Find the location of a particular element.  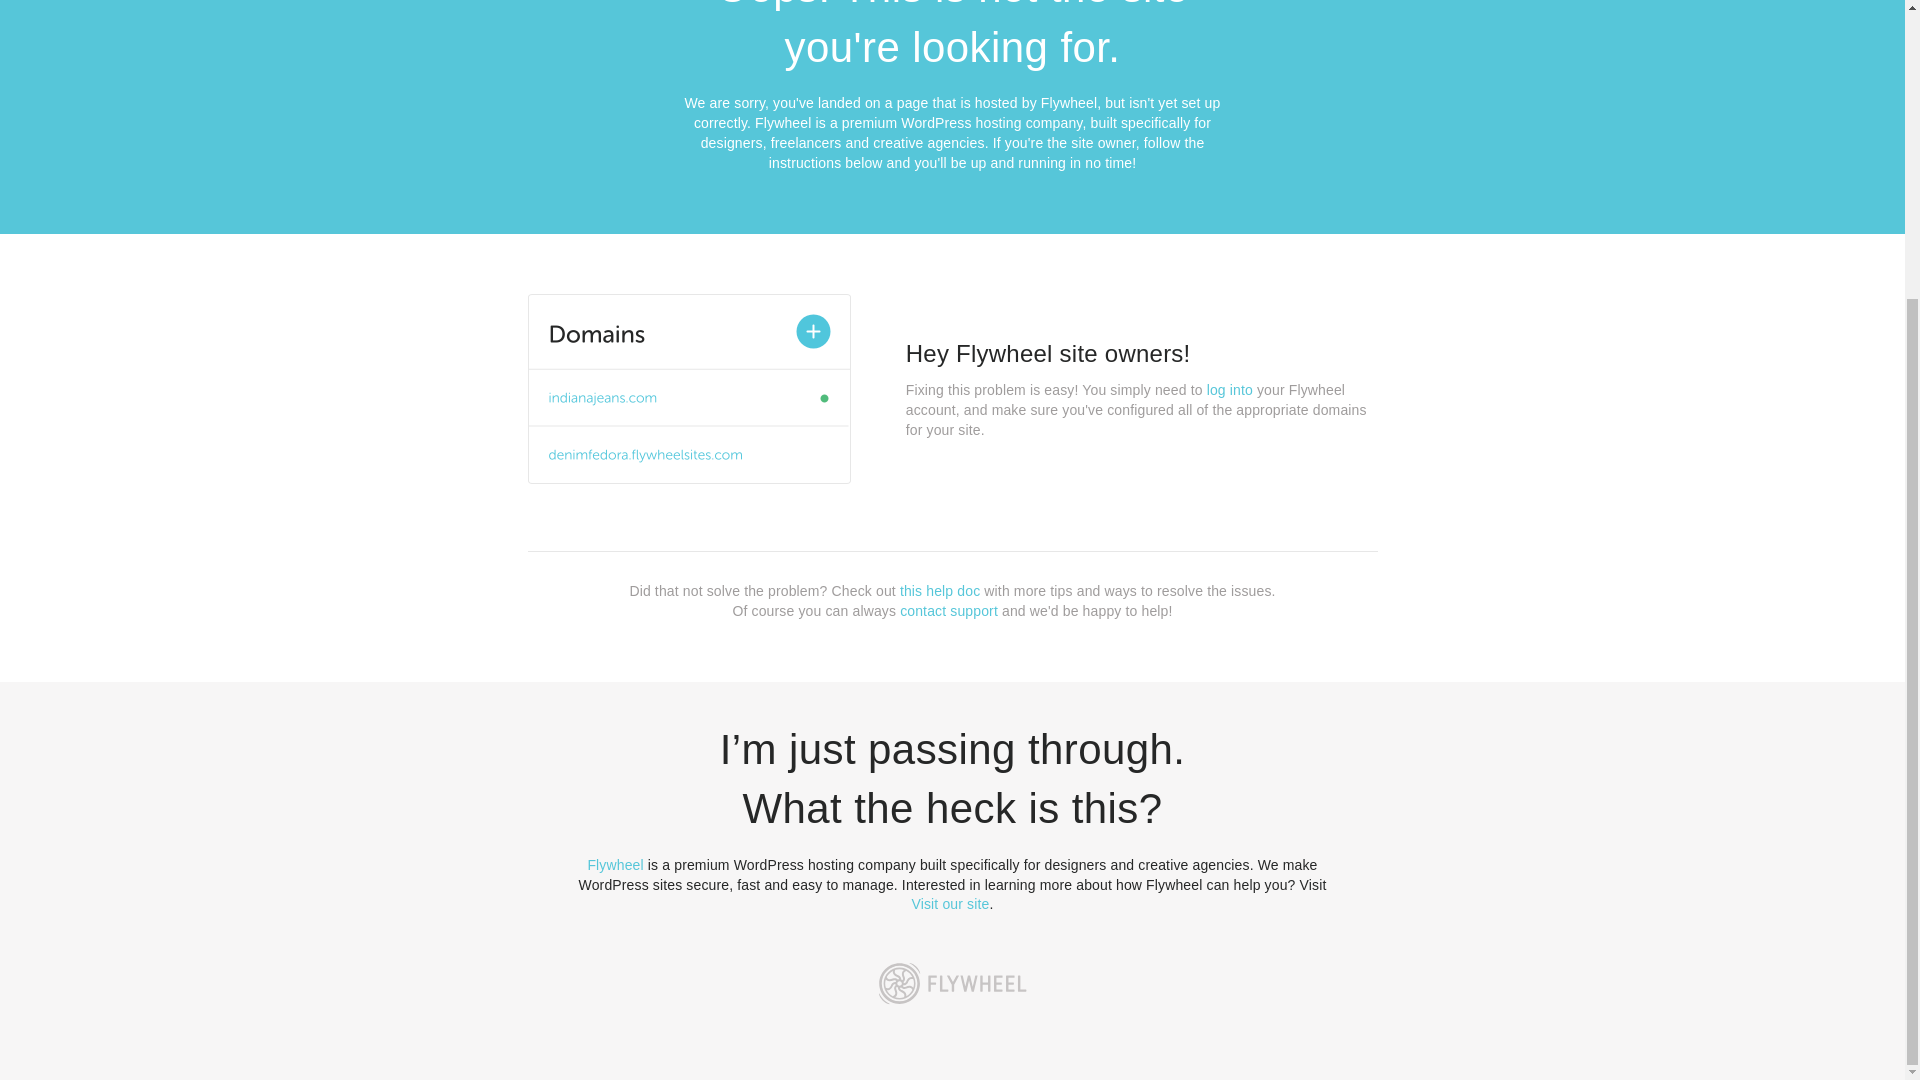

log into is located at coordinates (1230, 390).